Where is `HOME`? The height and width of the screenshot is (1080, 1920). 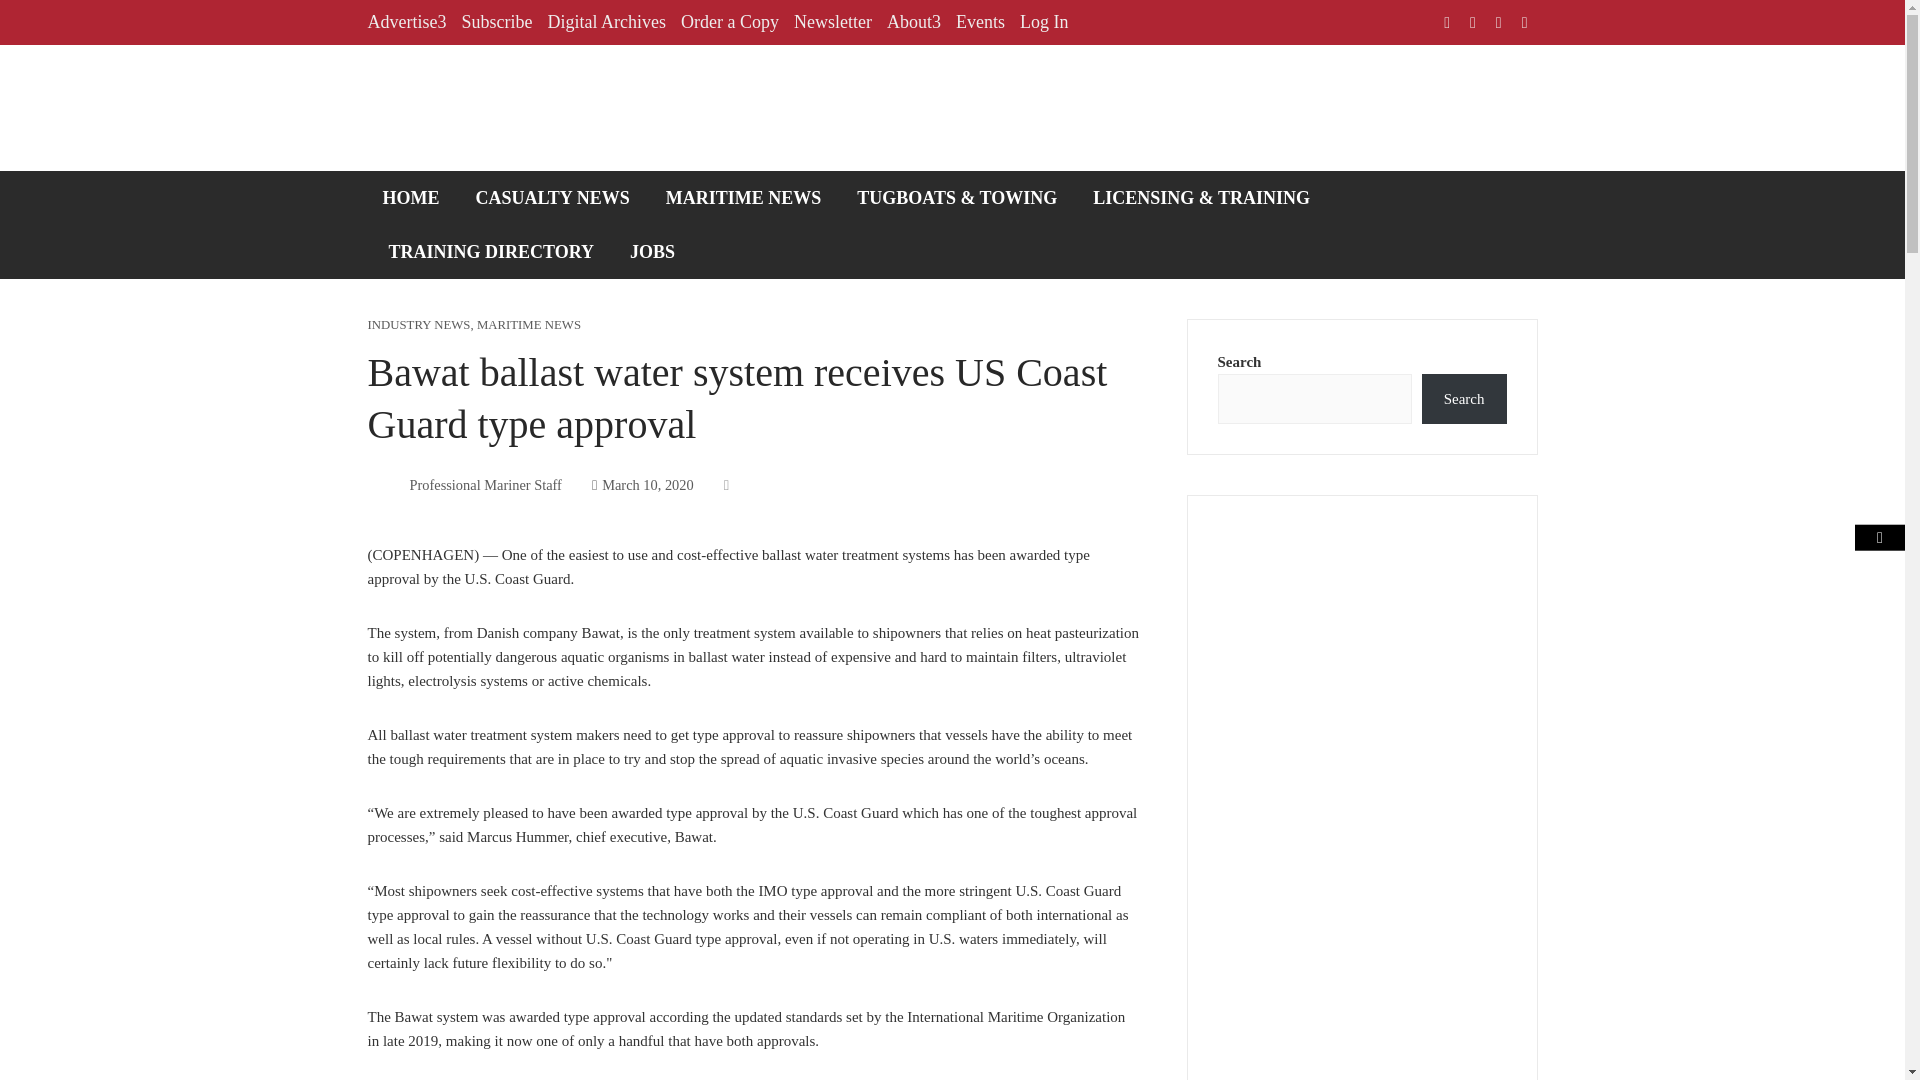
HOME is located at coordinates (412, 197).